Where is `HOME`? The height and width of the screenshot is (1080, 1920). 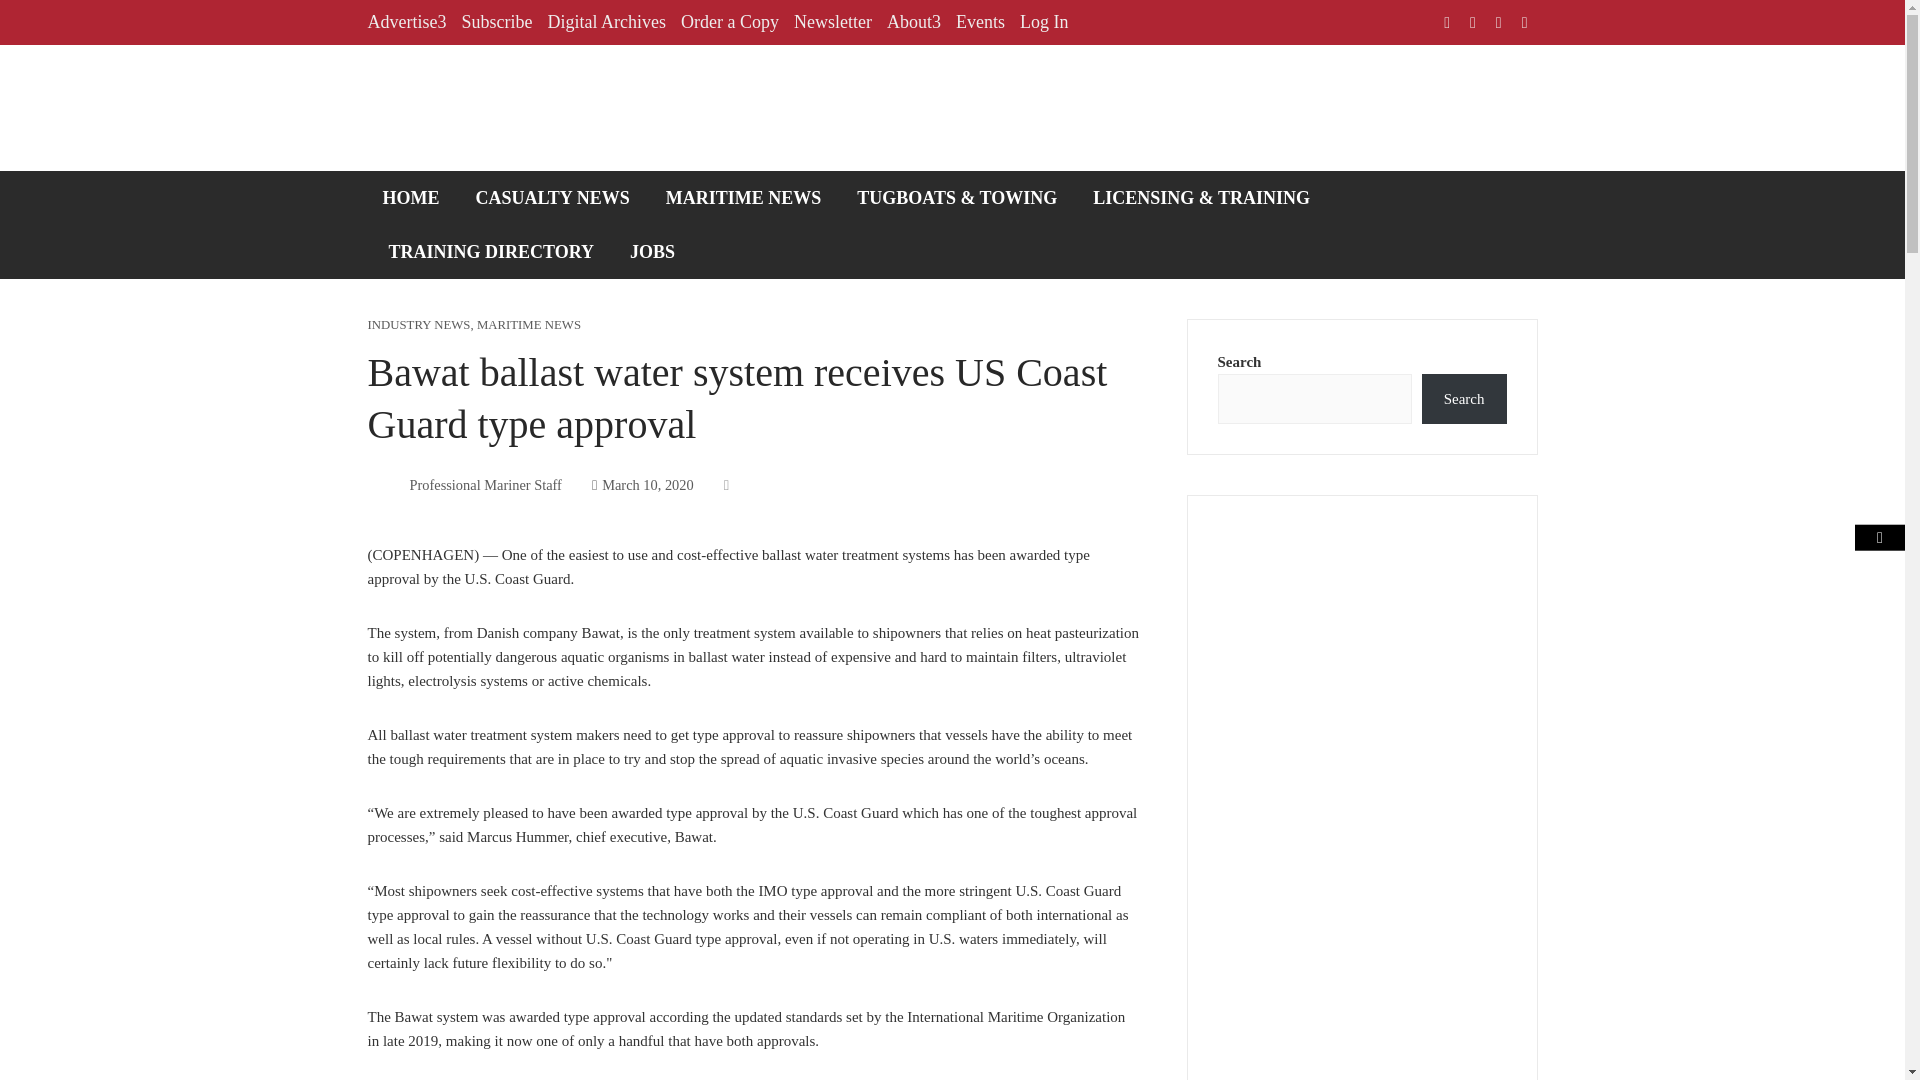
HOME is located at coordinates (412, 197).